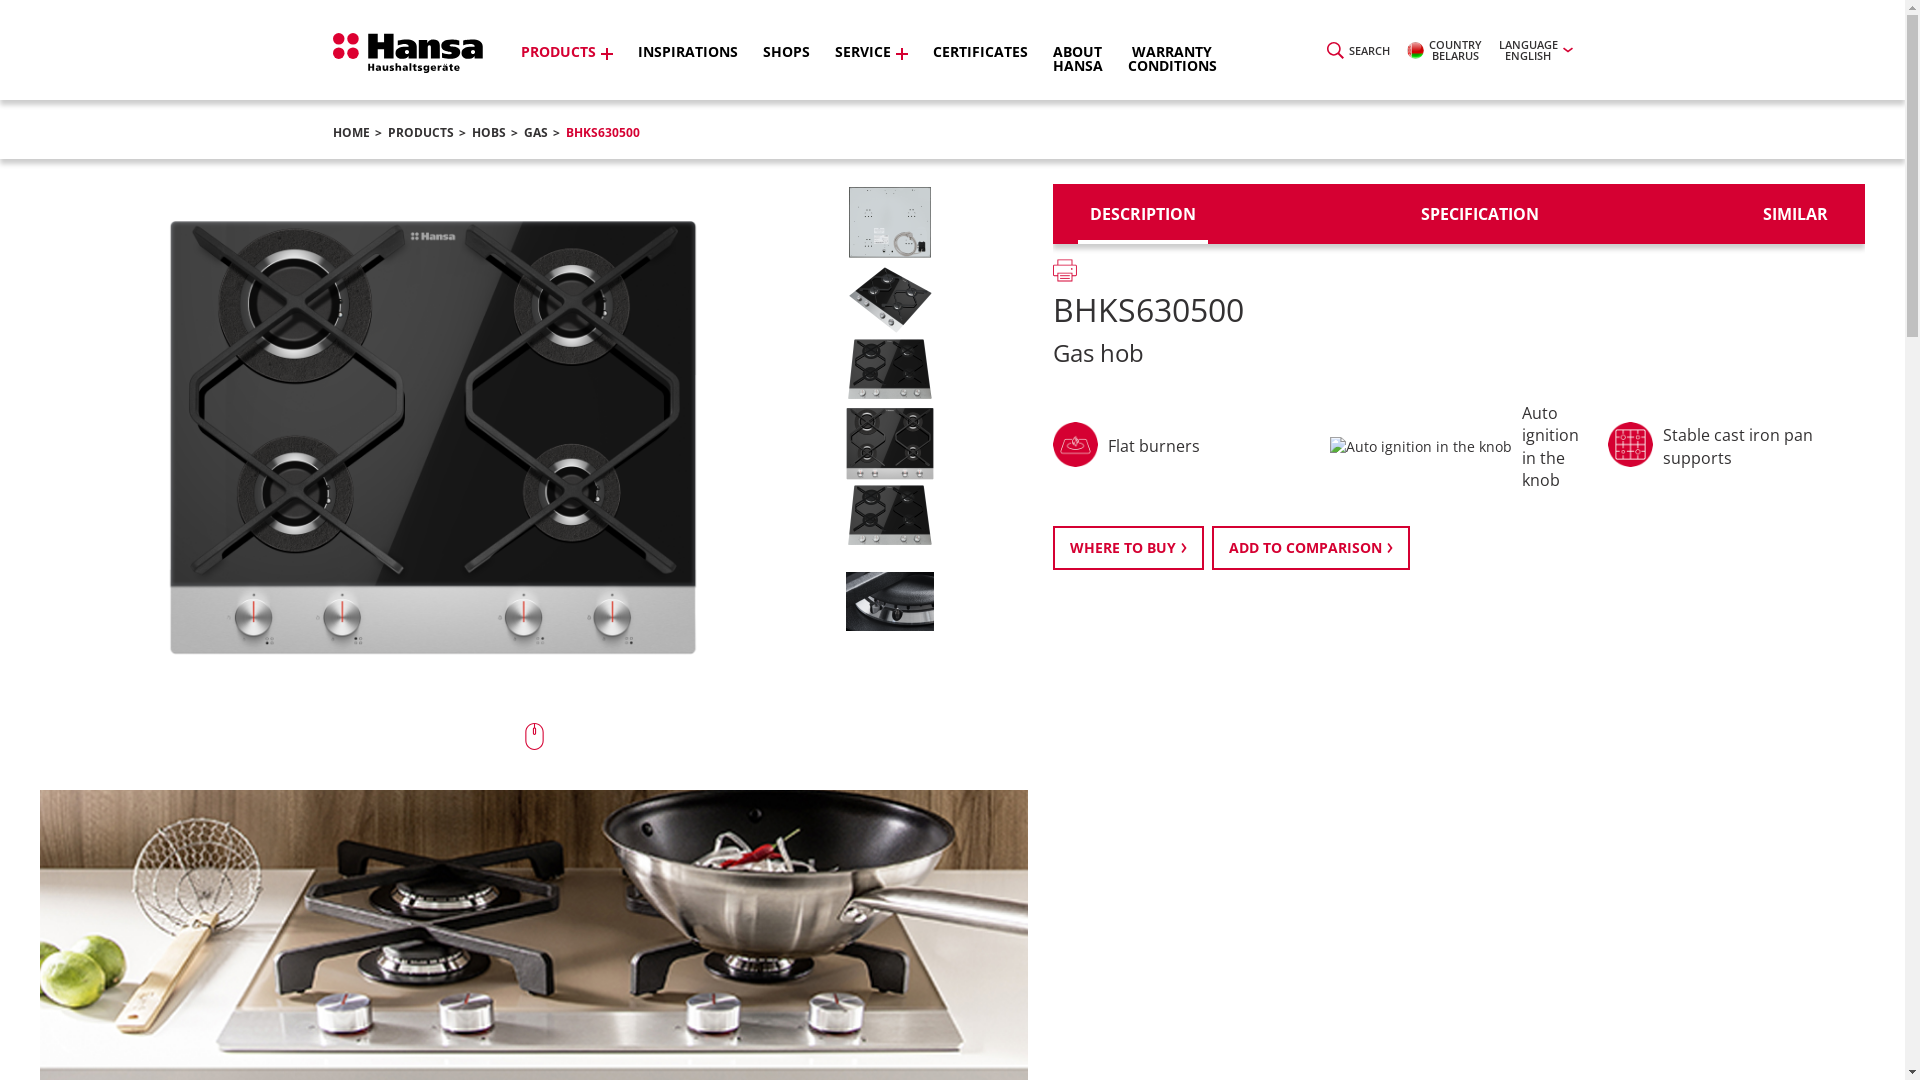  I want to click on ABOUT HANSA, so click(1077, 72).